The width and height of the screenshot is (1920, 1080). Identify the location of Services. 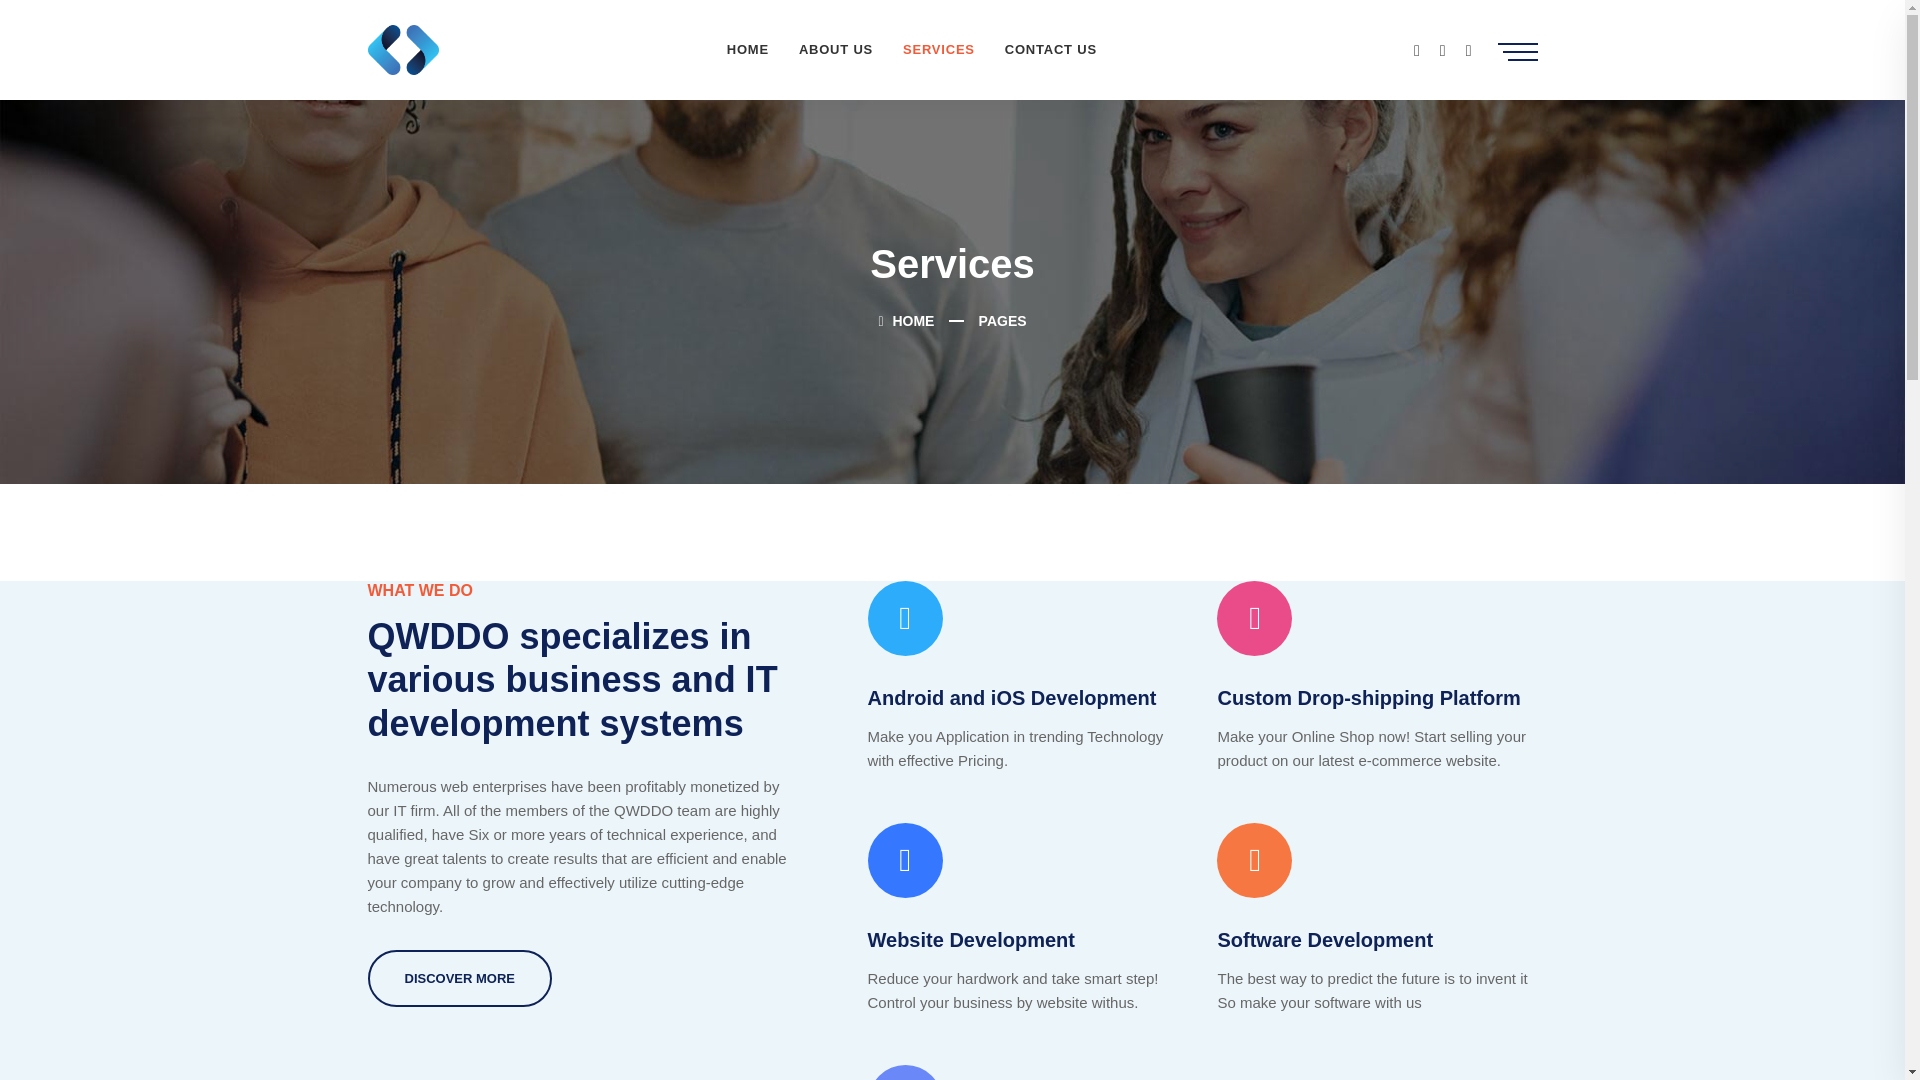
(938, 50).